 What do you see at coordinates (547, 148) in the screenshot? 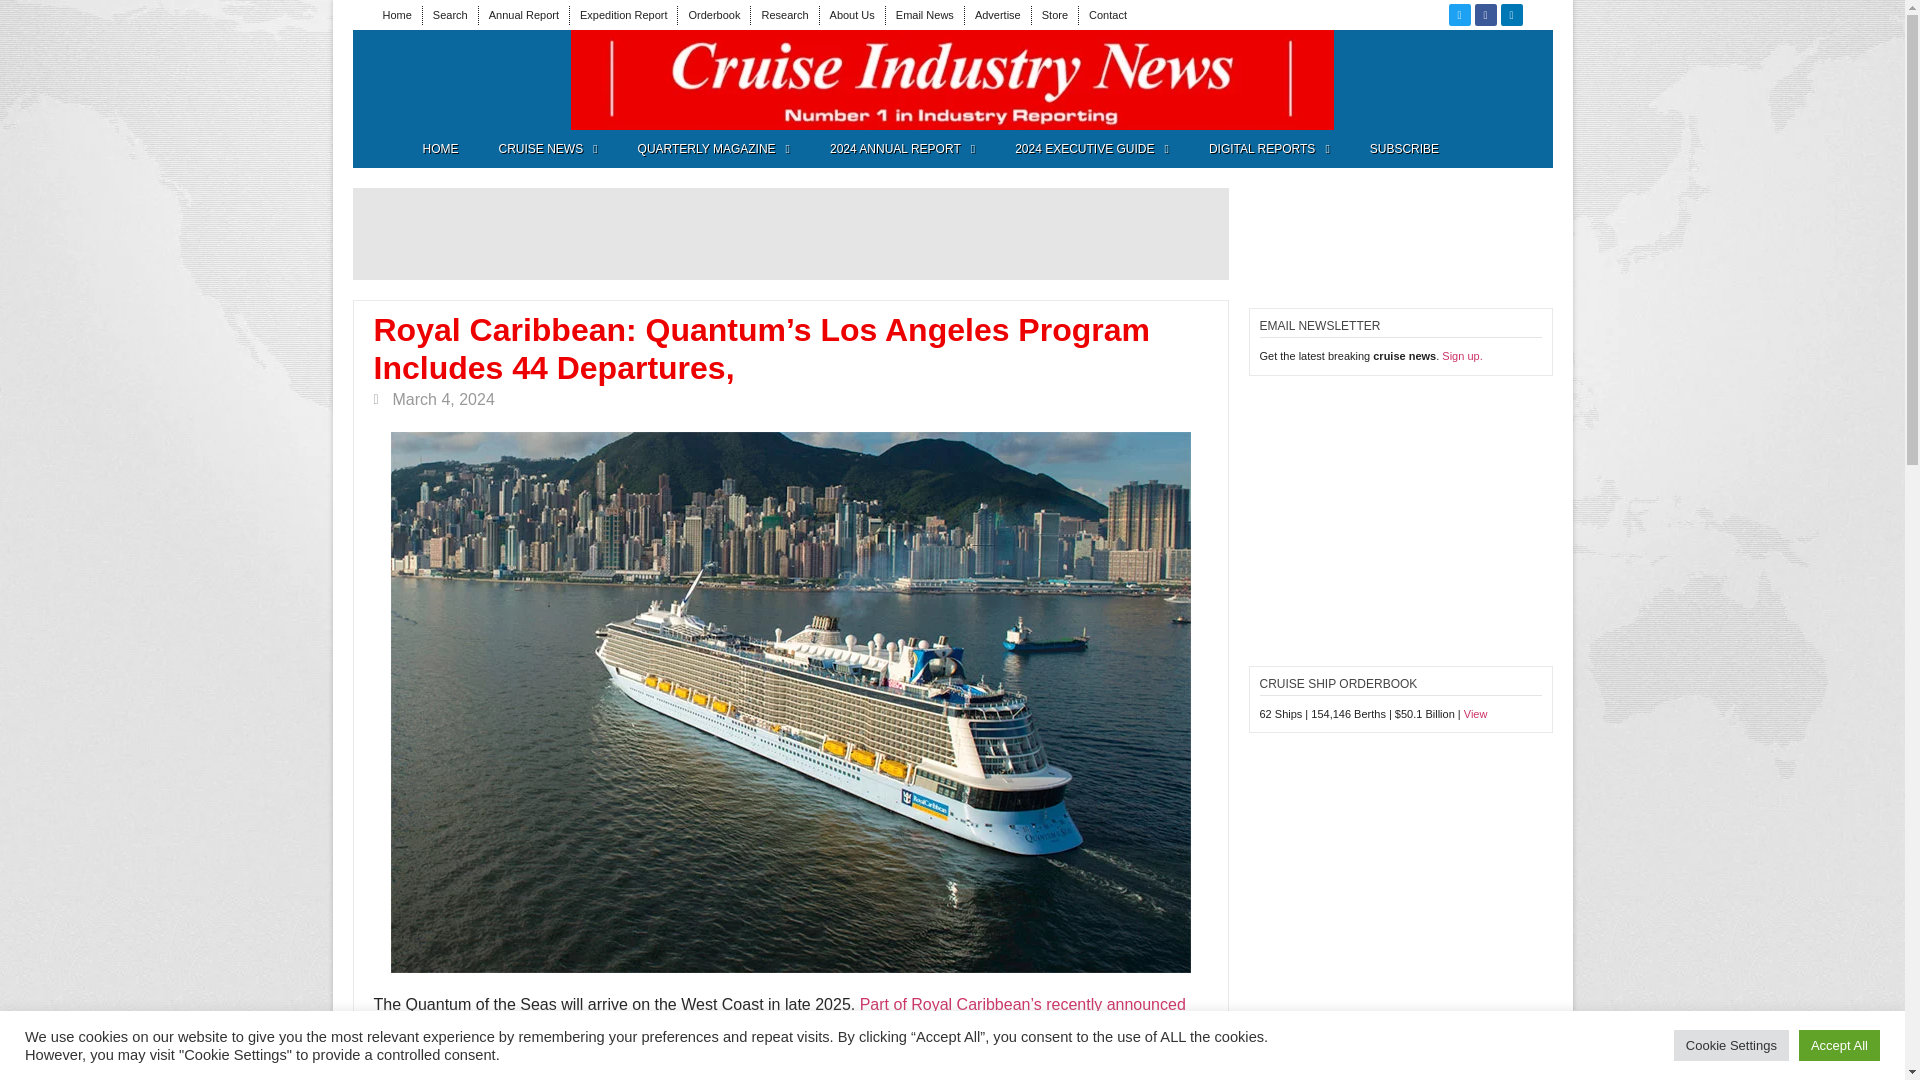
I see `CRUISE NEWS` at bounding box center [547, 148].